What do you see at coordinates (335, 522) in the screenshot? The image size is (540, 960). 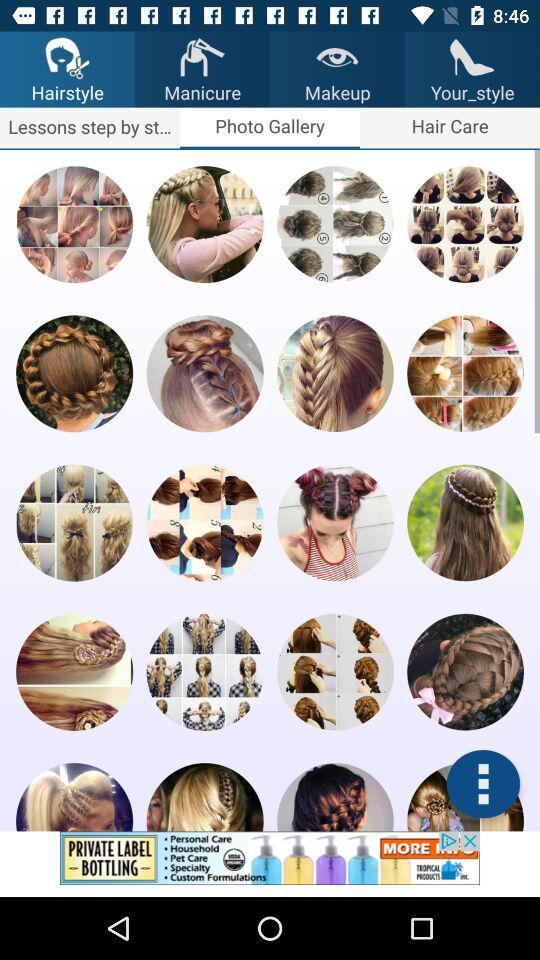 I see `select option` at bounding box center [335, 522].